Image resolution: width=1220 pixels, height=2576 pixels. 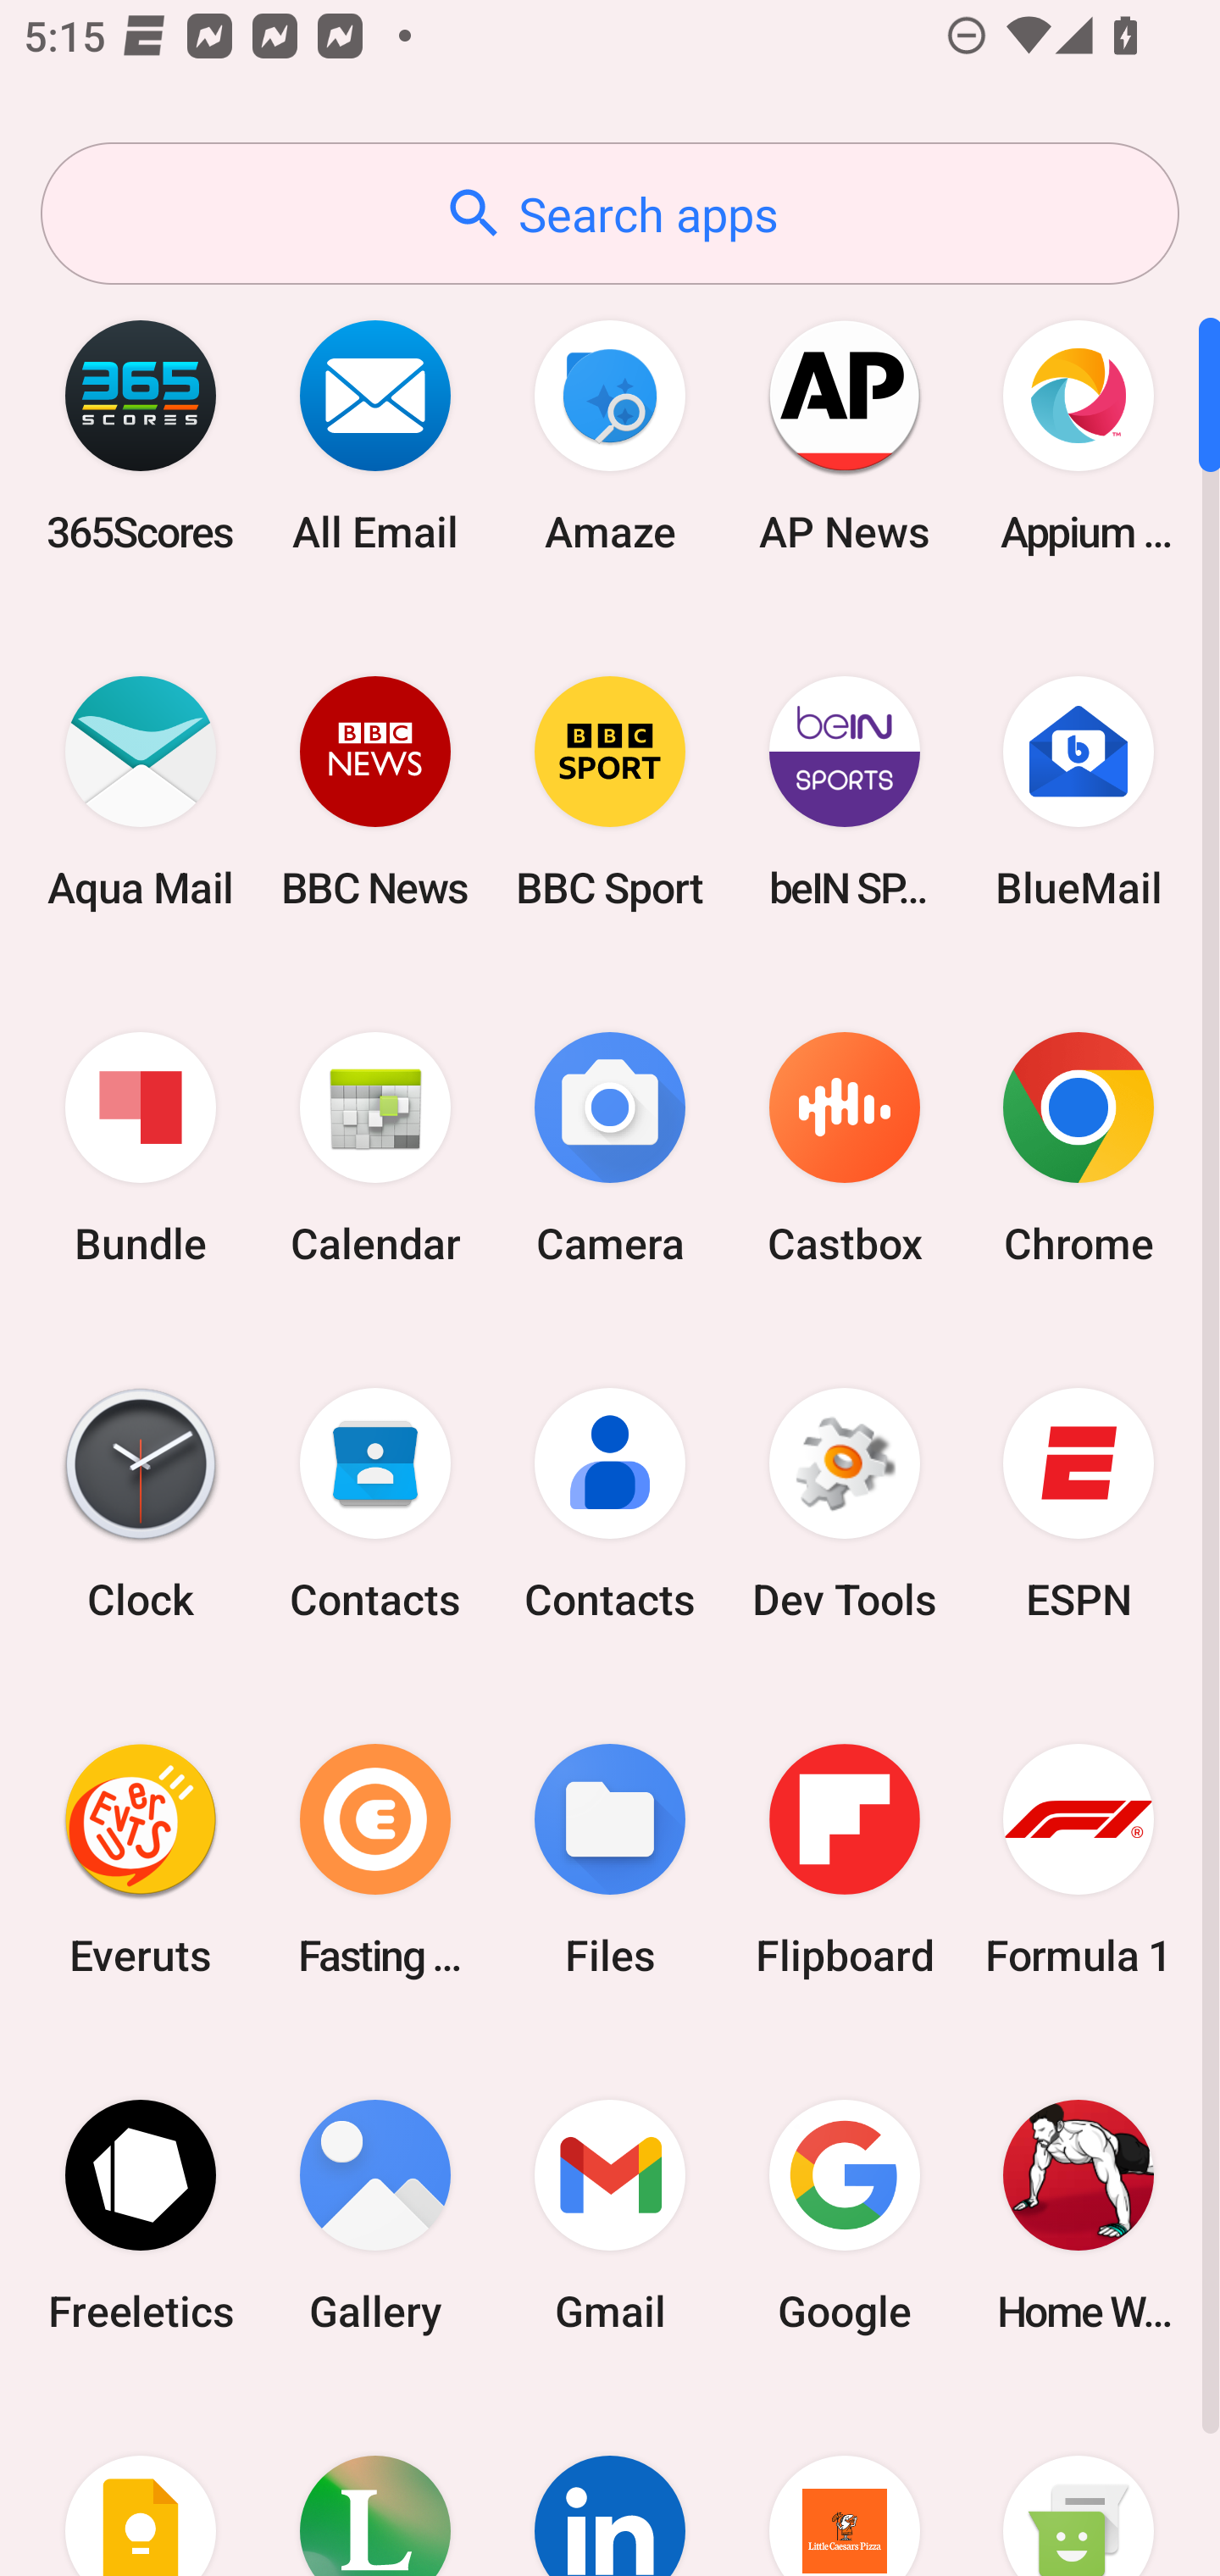 What do you see at coordinates (375, 2215) in the screenshot?
I see `Gallery` at bounding box center [375, 2215].